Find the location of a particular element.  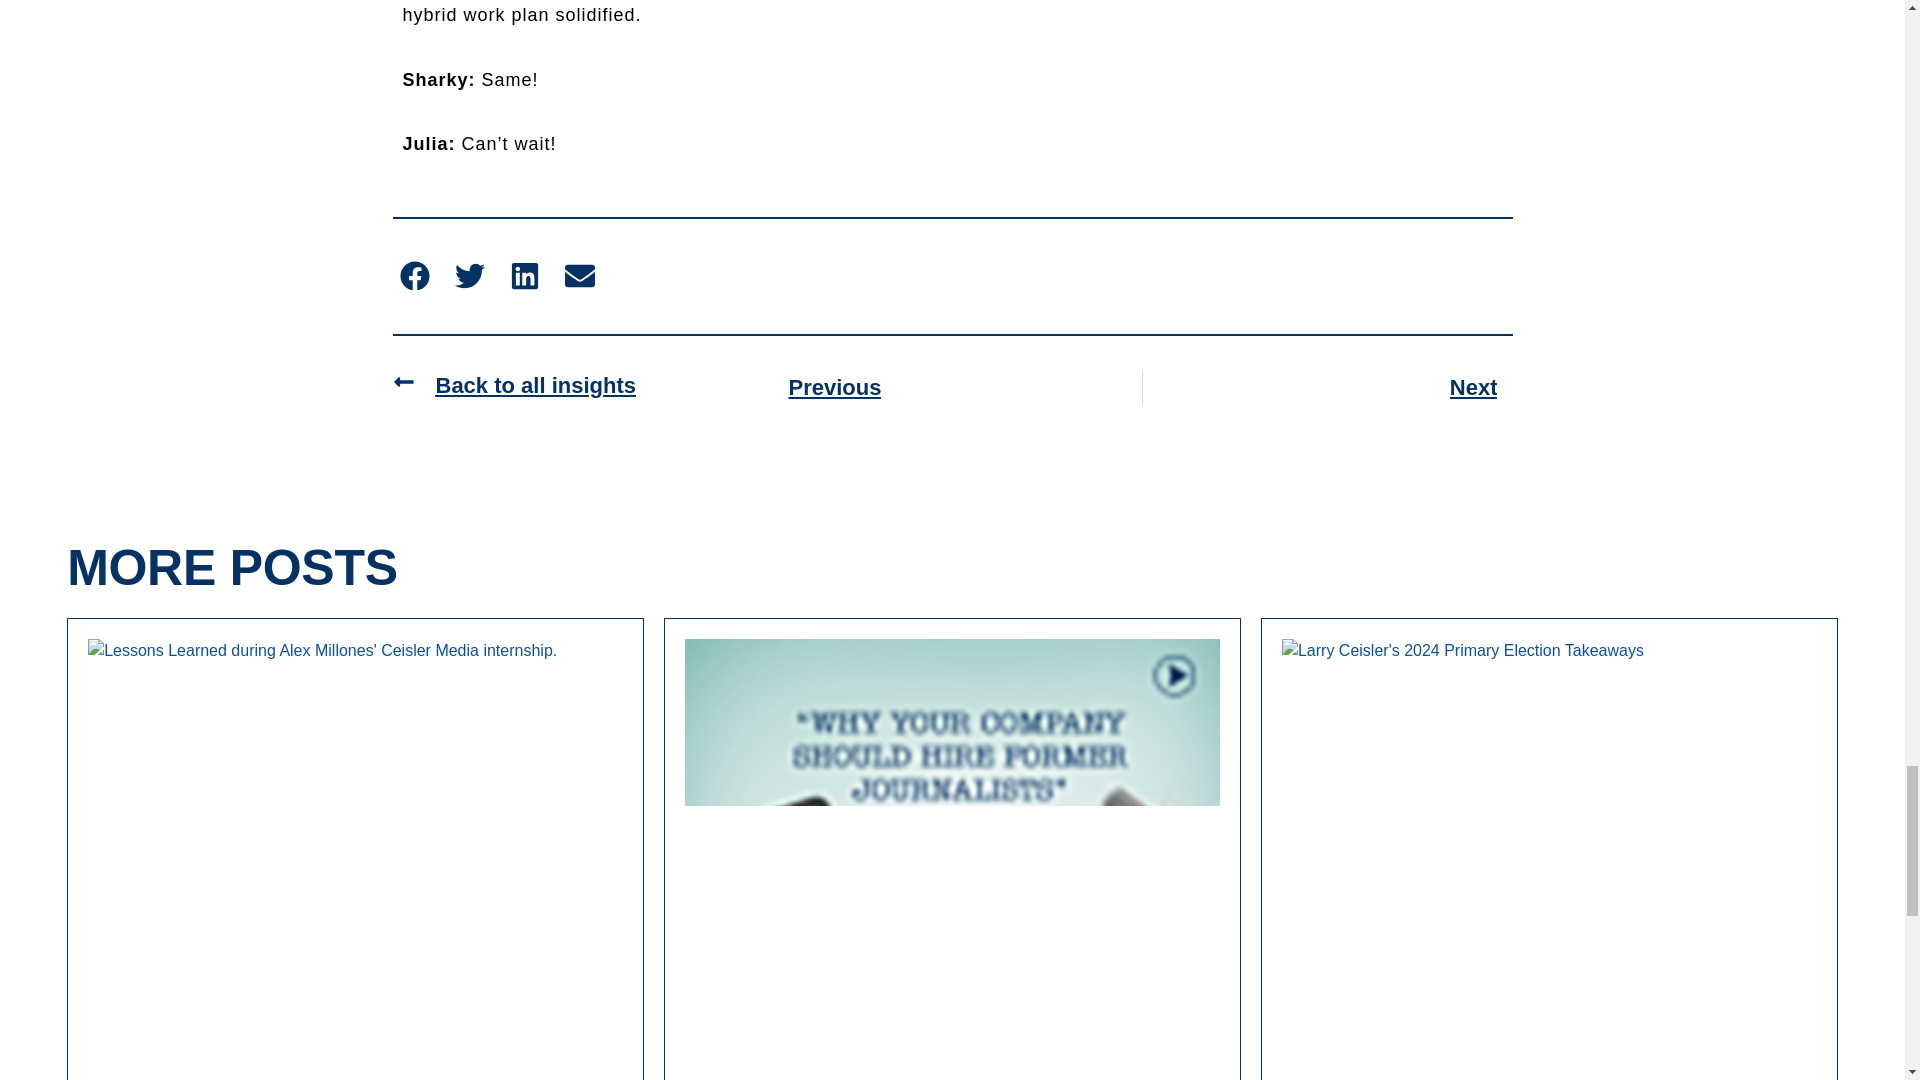

Next is located at coordinates (1327, 387).